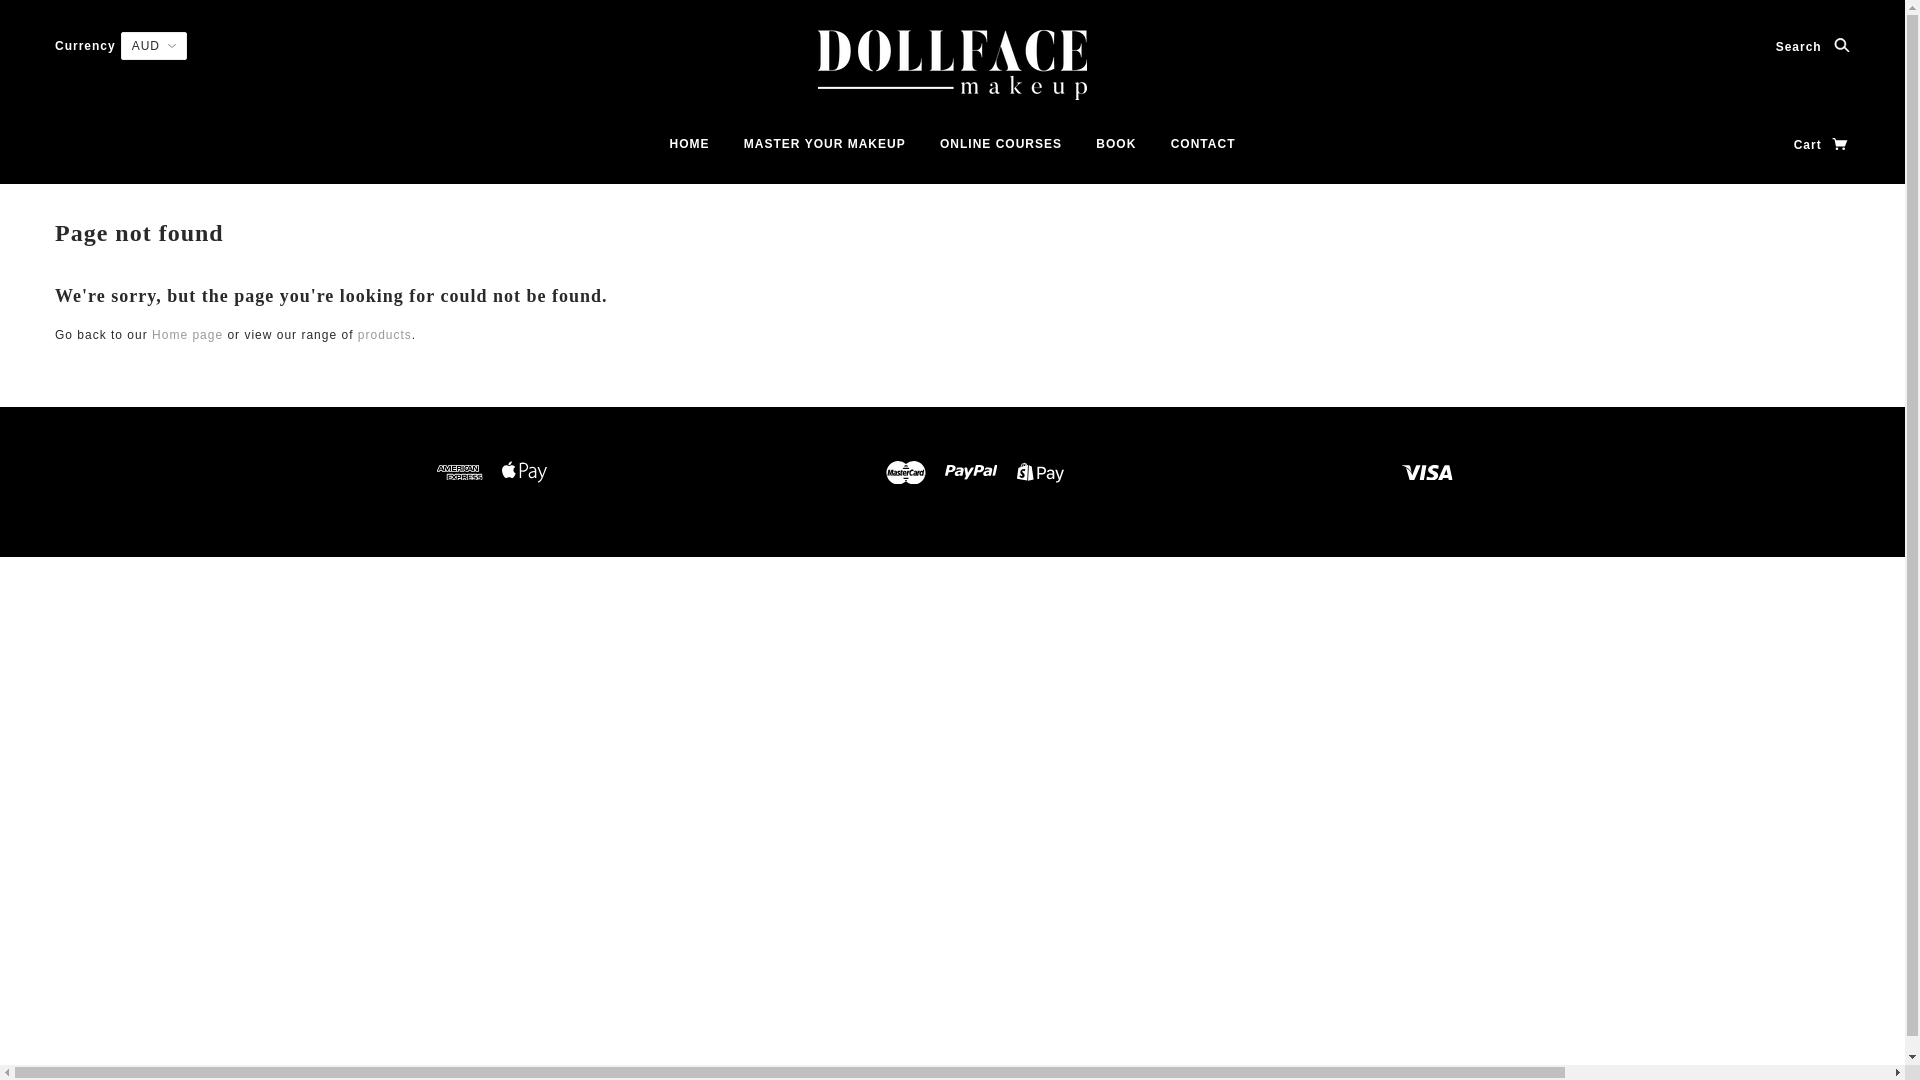 This screenshot has width=1920, height=1080. I want to click on Cart, so click(1822, 145).